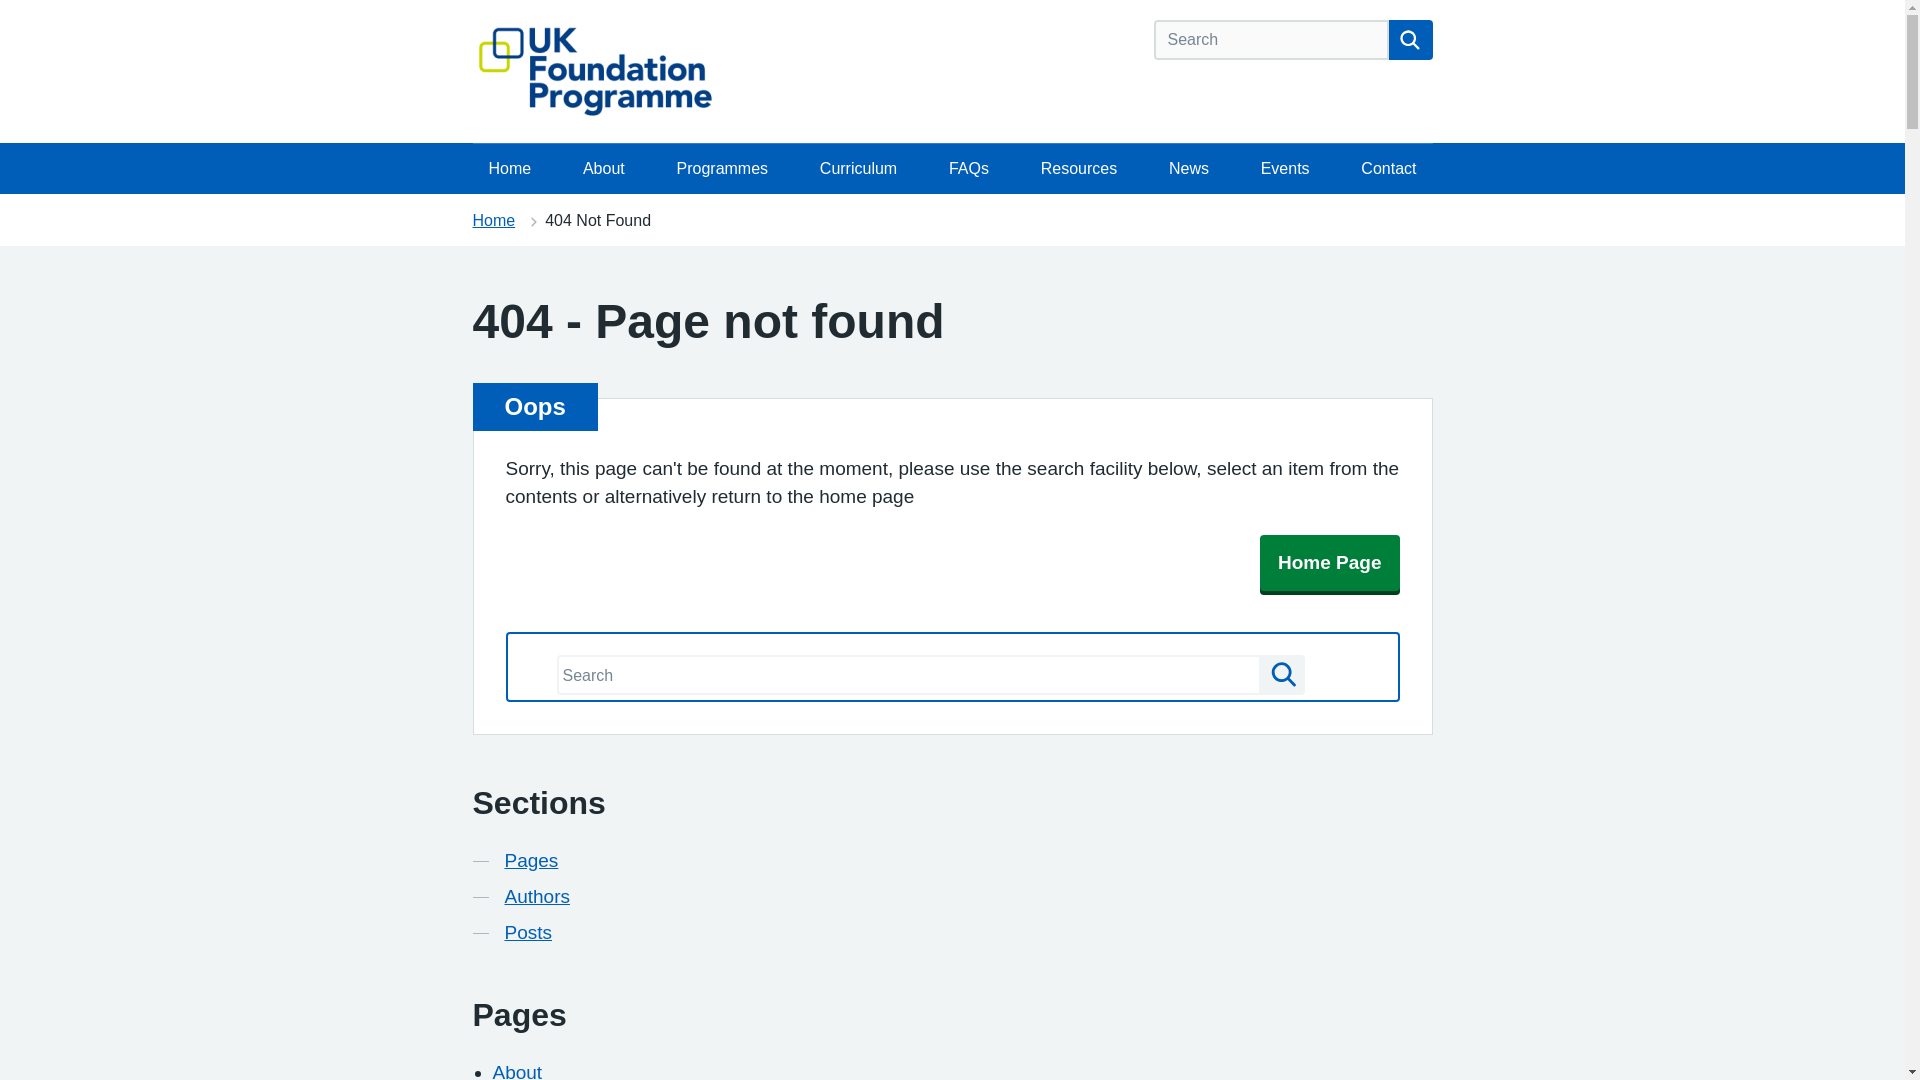  I want to click on Posts, so click(528, 933).